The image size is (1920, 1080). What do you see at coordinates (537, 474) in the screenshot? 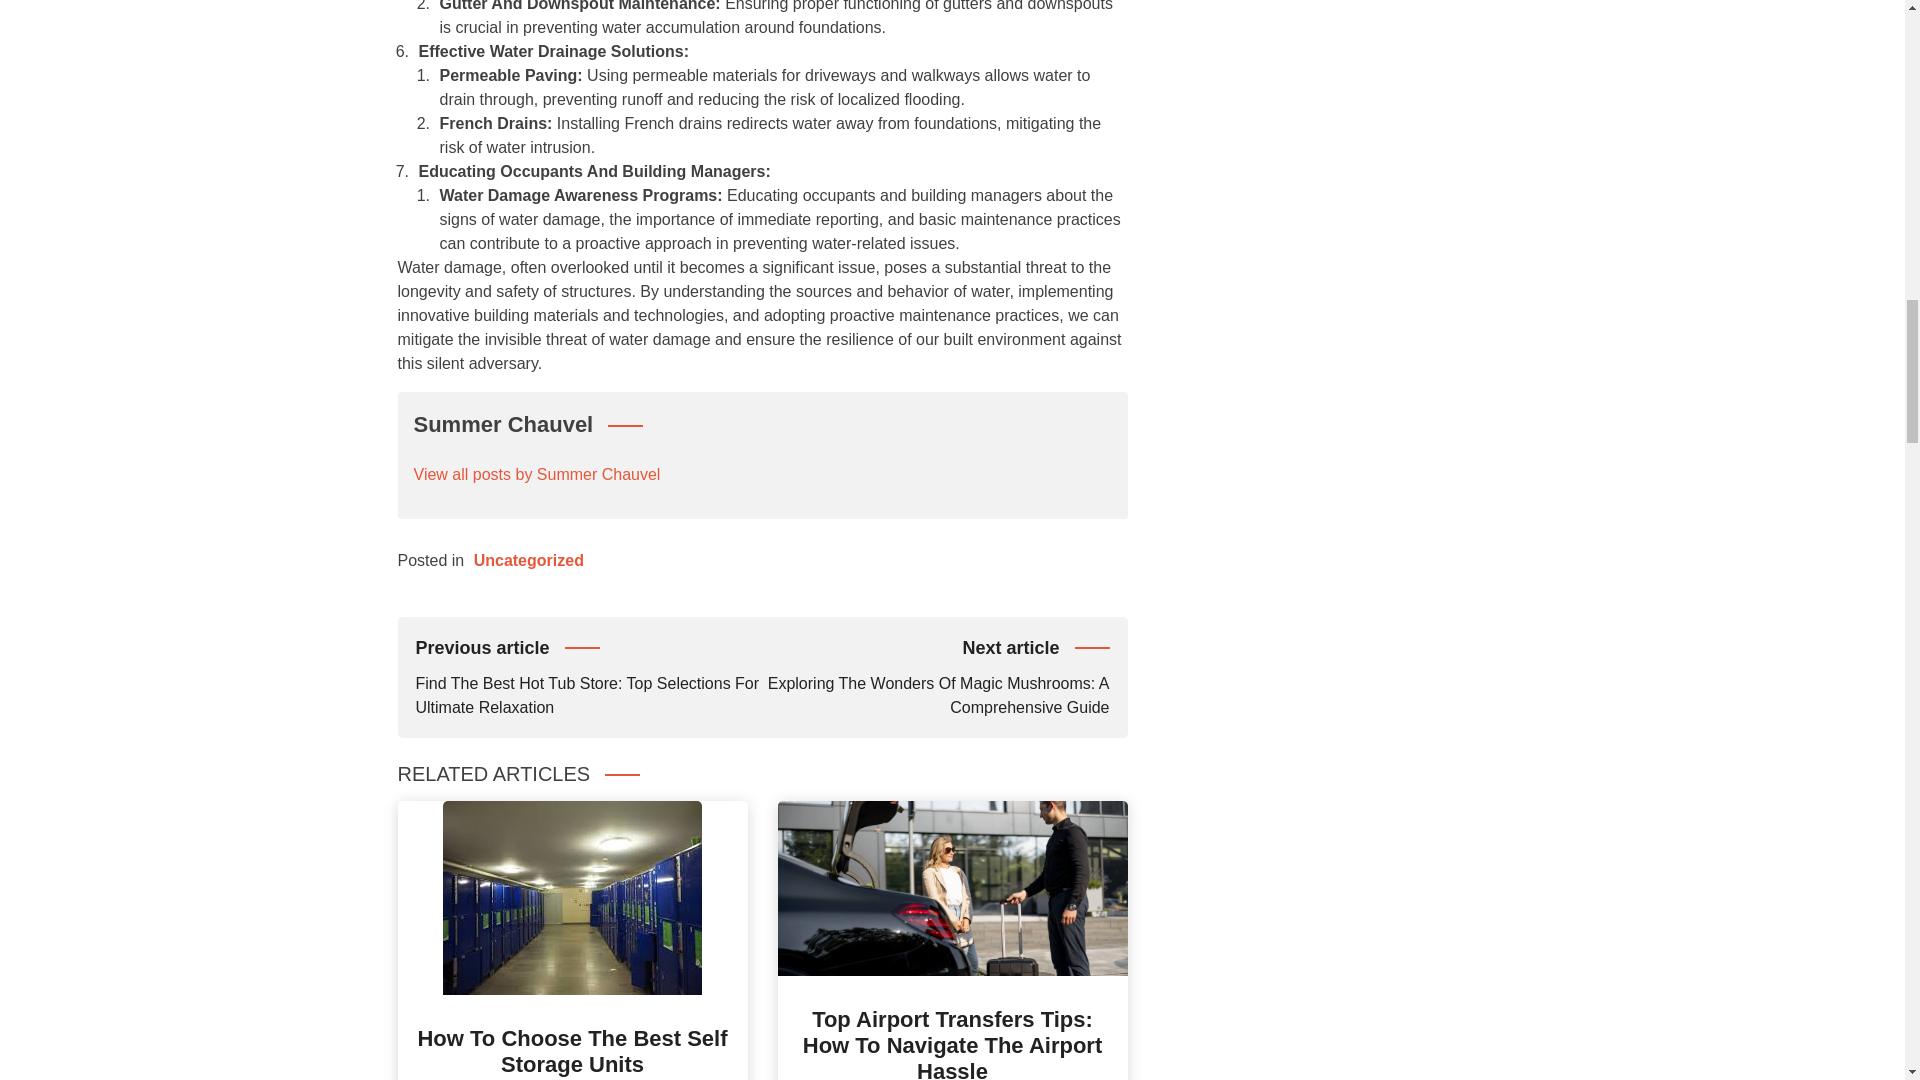
I see `View all posts by Summer Chauvel` at bounding box center [537, 474].